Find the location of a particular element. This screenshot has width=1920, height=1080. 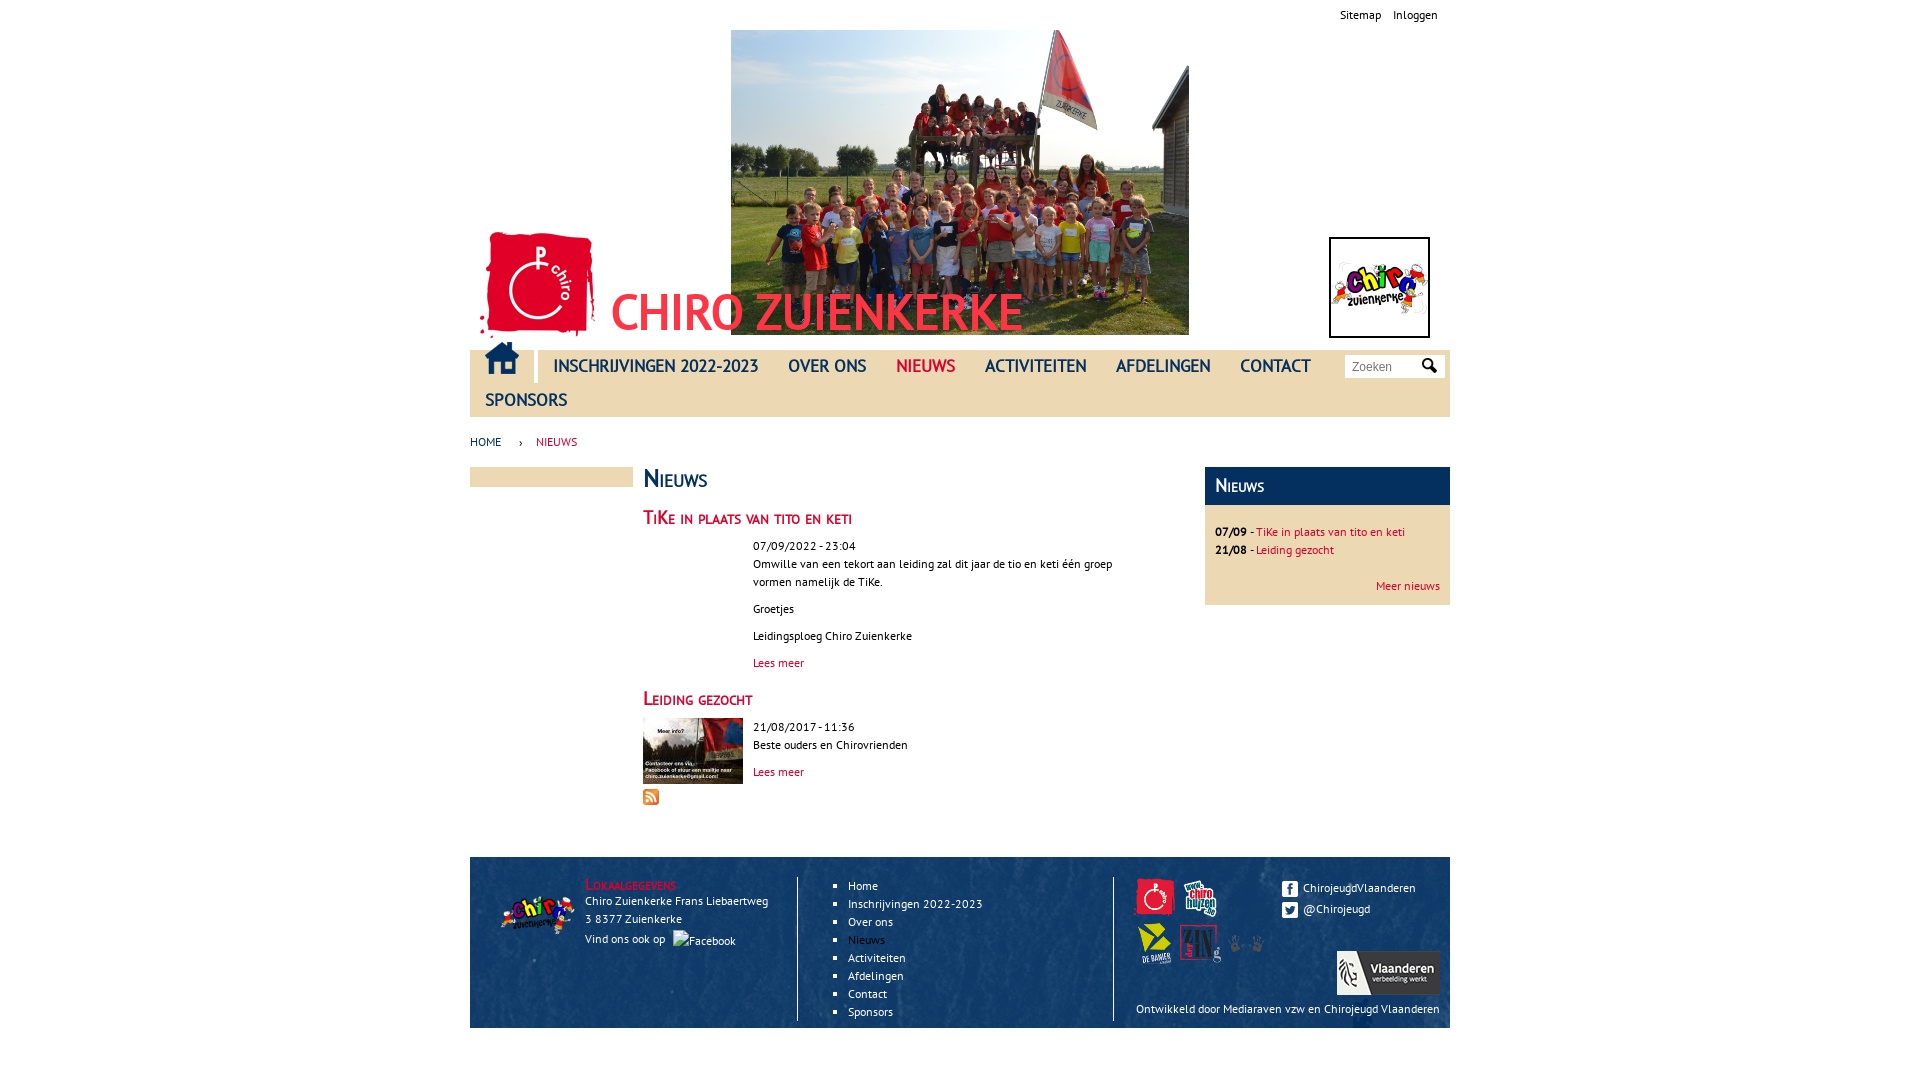

Lees meer is located at coordinates (778, 772).